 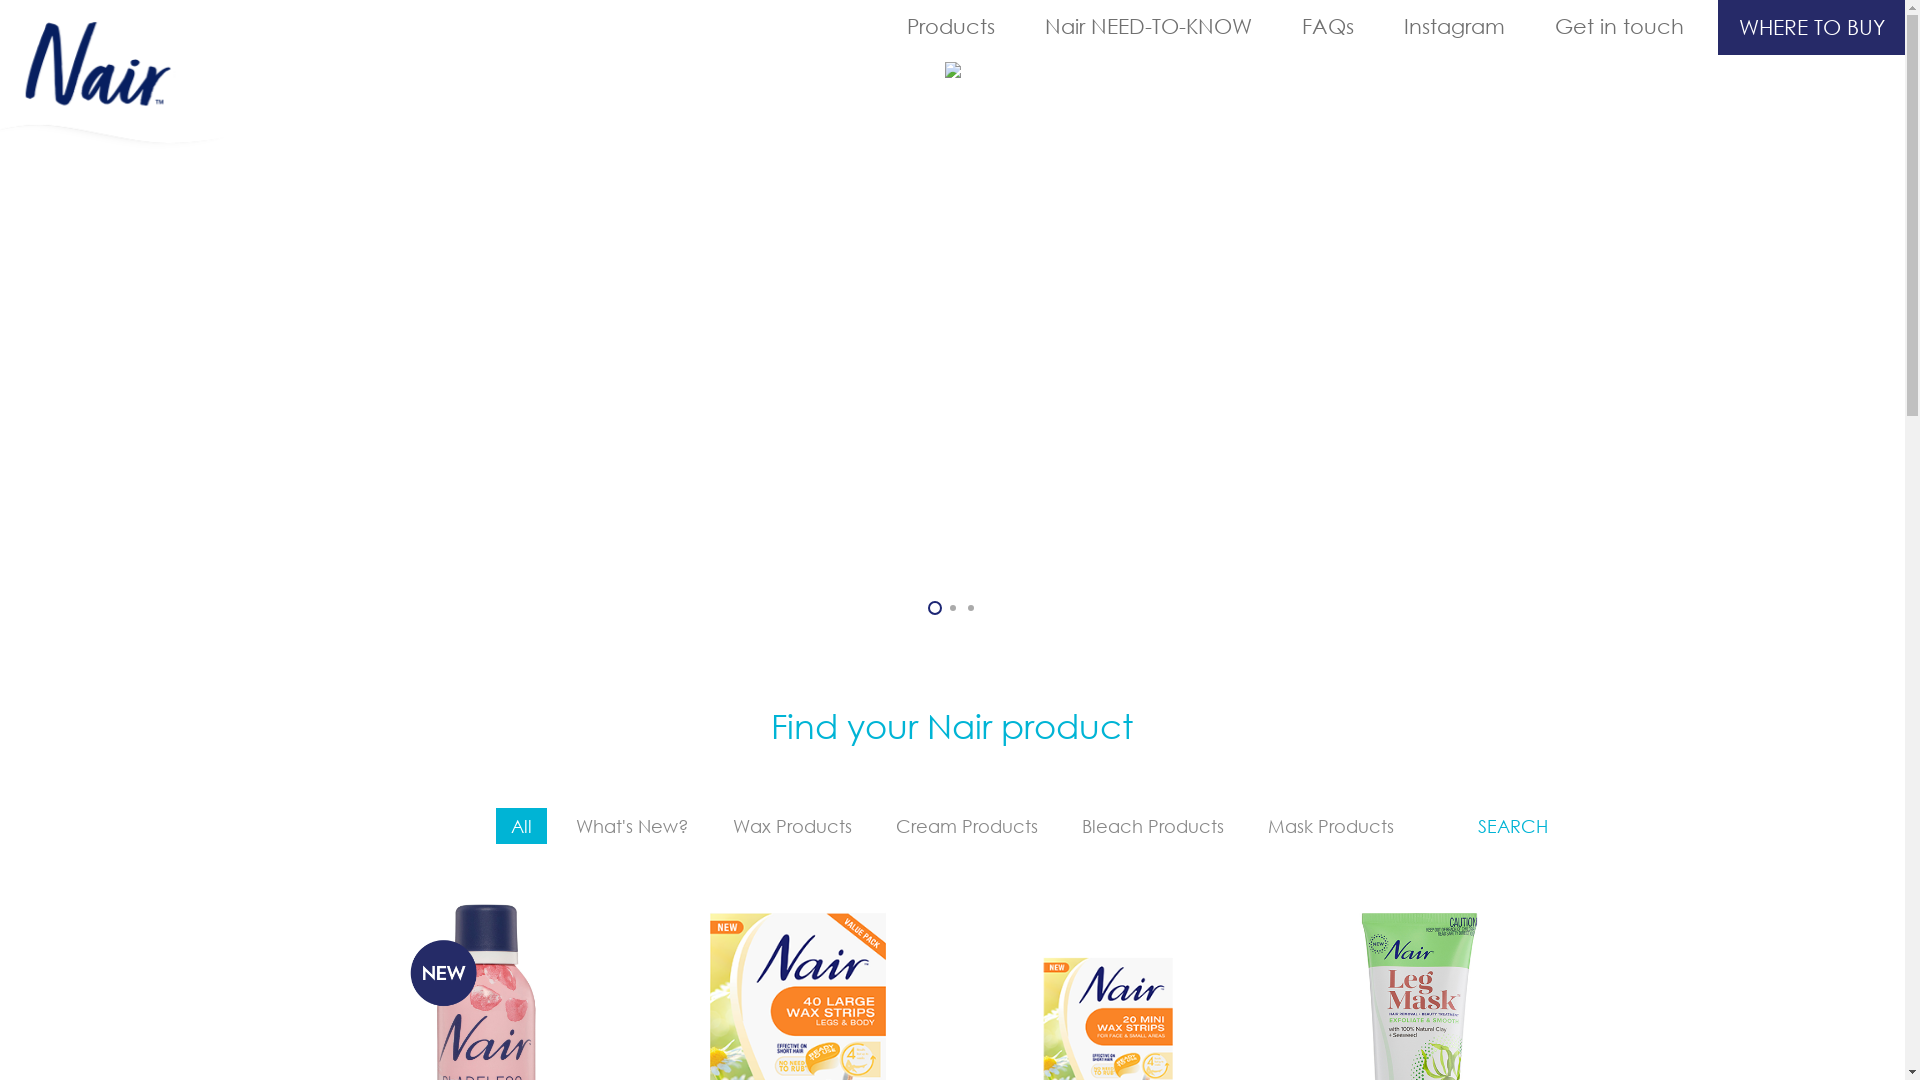 I want to click on Instagram, so click(x=1454, y=26).